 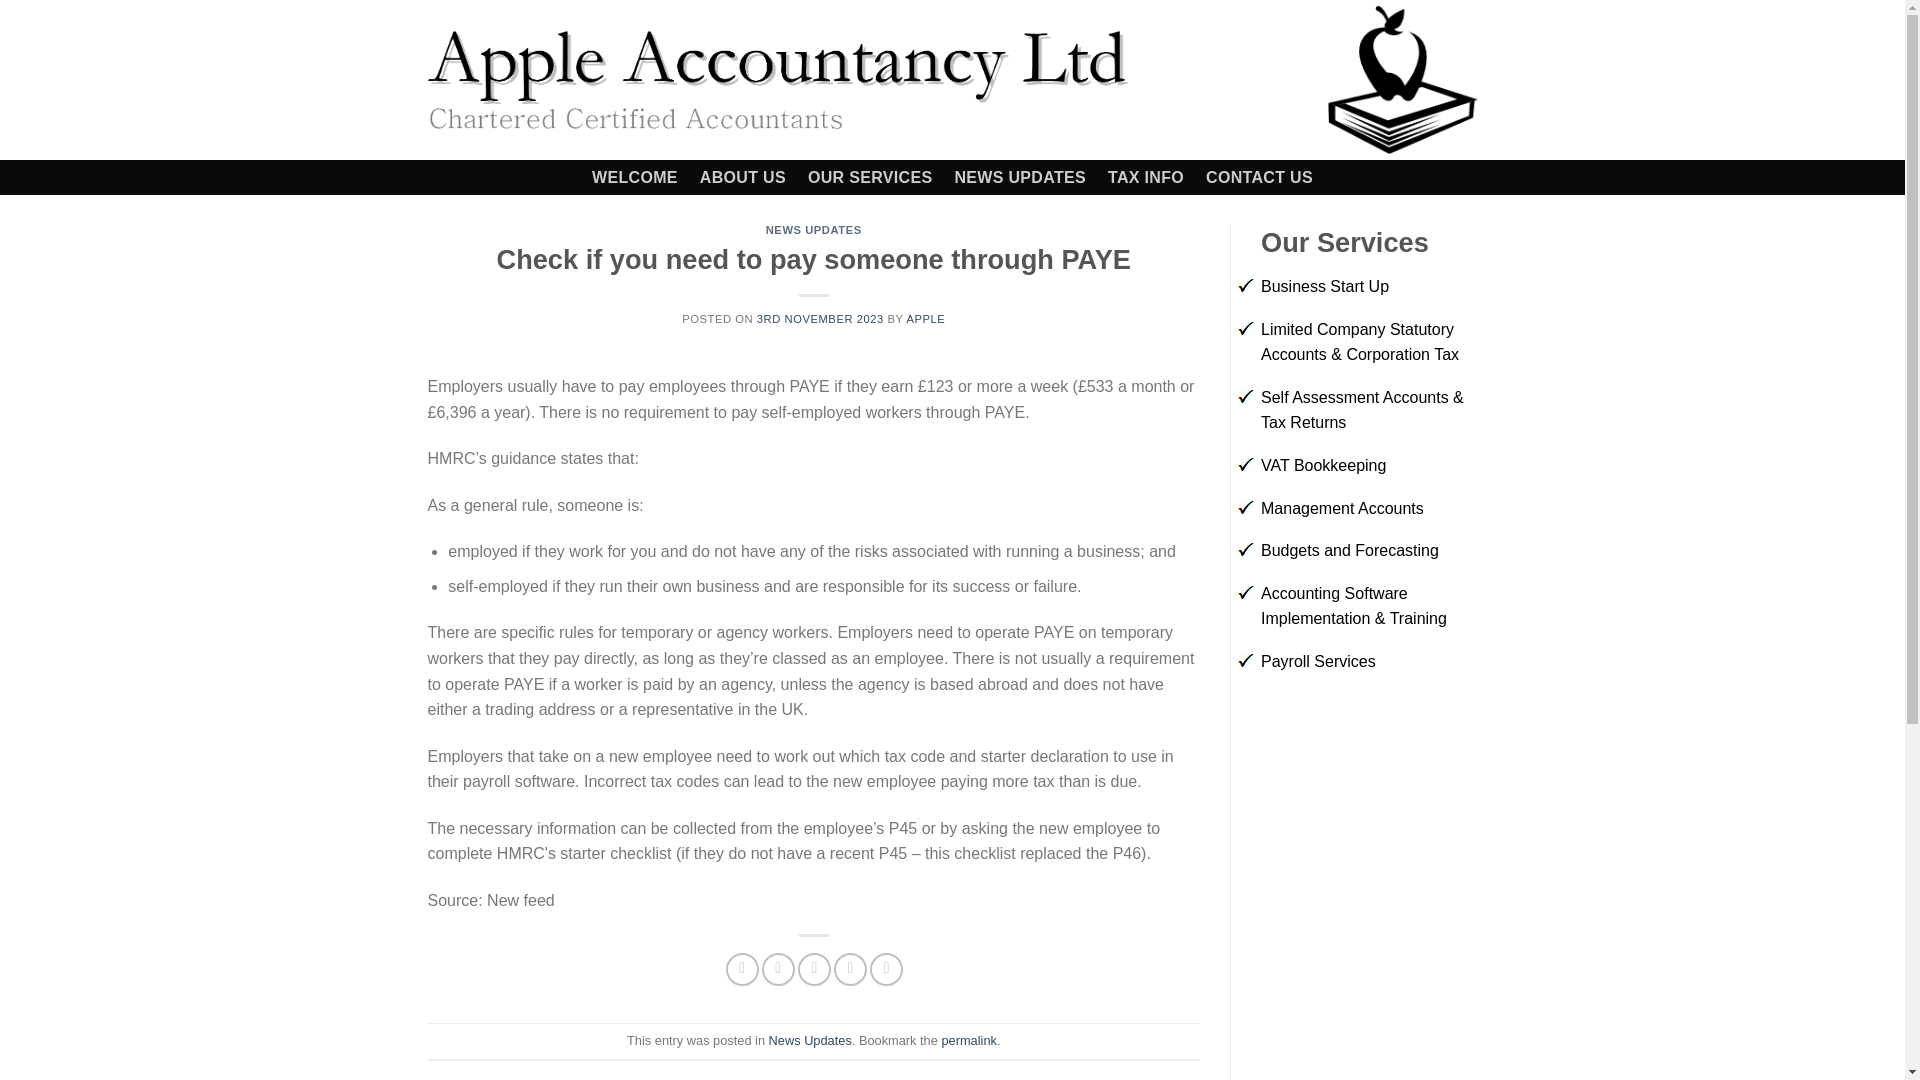 What do you see at coordinates (778, 80) in the screenshot?
I see `Apple Accountancy Limited - Apple Accountancy Limited` at bounding box center [778, 80].